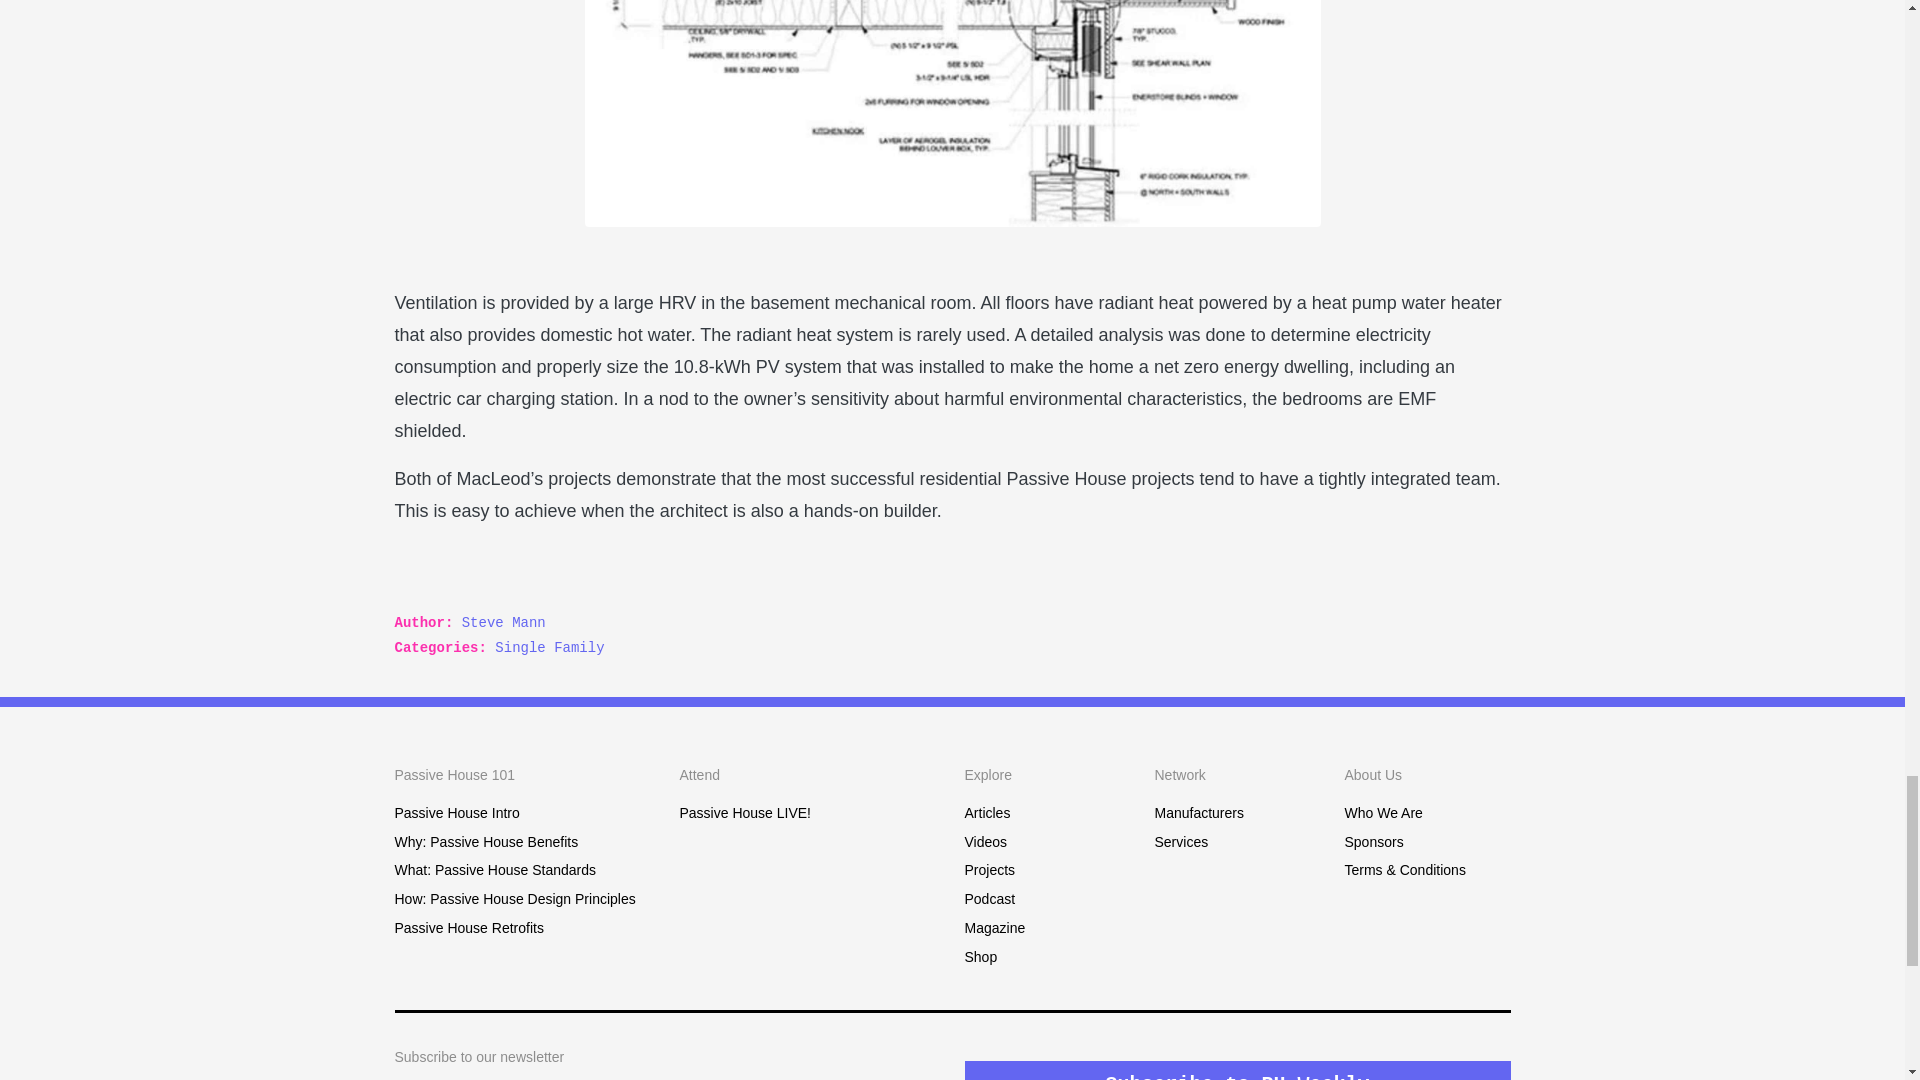 This screenshot has height=1080, width=1920. What do you see at coordinates (494, 870) in the screenshot?
I see `What: Passive House Standards` at bounding box center [494, 870].